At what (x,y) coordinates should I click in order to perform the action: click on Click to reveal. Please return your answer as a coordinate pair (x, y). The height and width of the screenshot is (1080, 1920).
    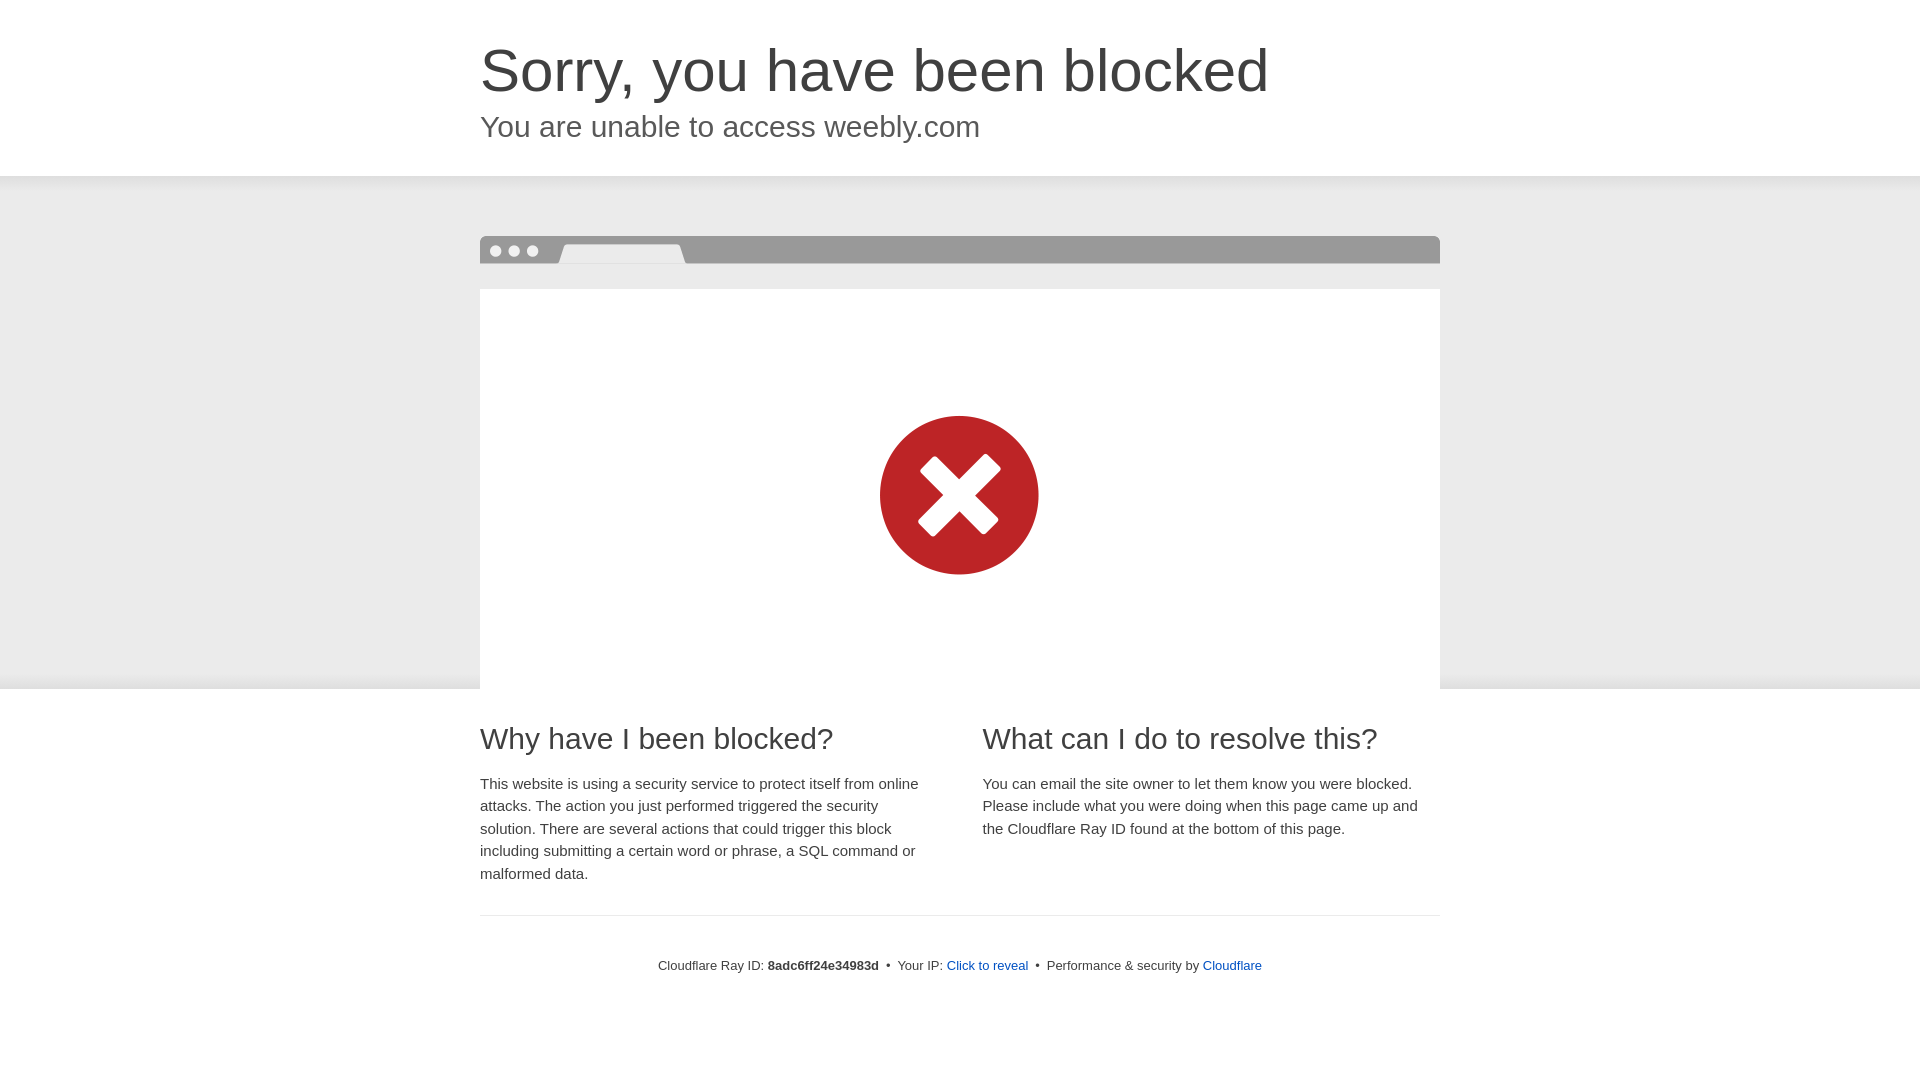
    Looking at the image, I should click on (988, 966).